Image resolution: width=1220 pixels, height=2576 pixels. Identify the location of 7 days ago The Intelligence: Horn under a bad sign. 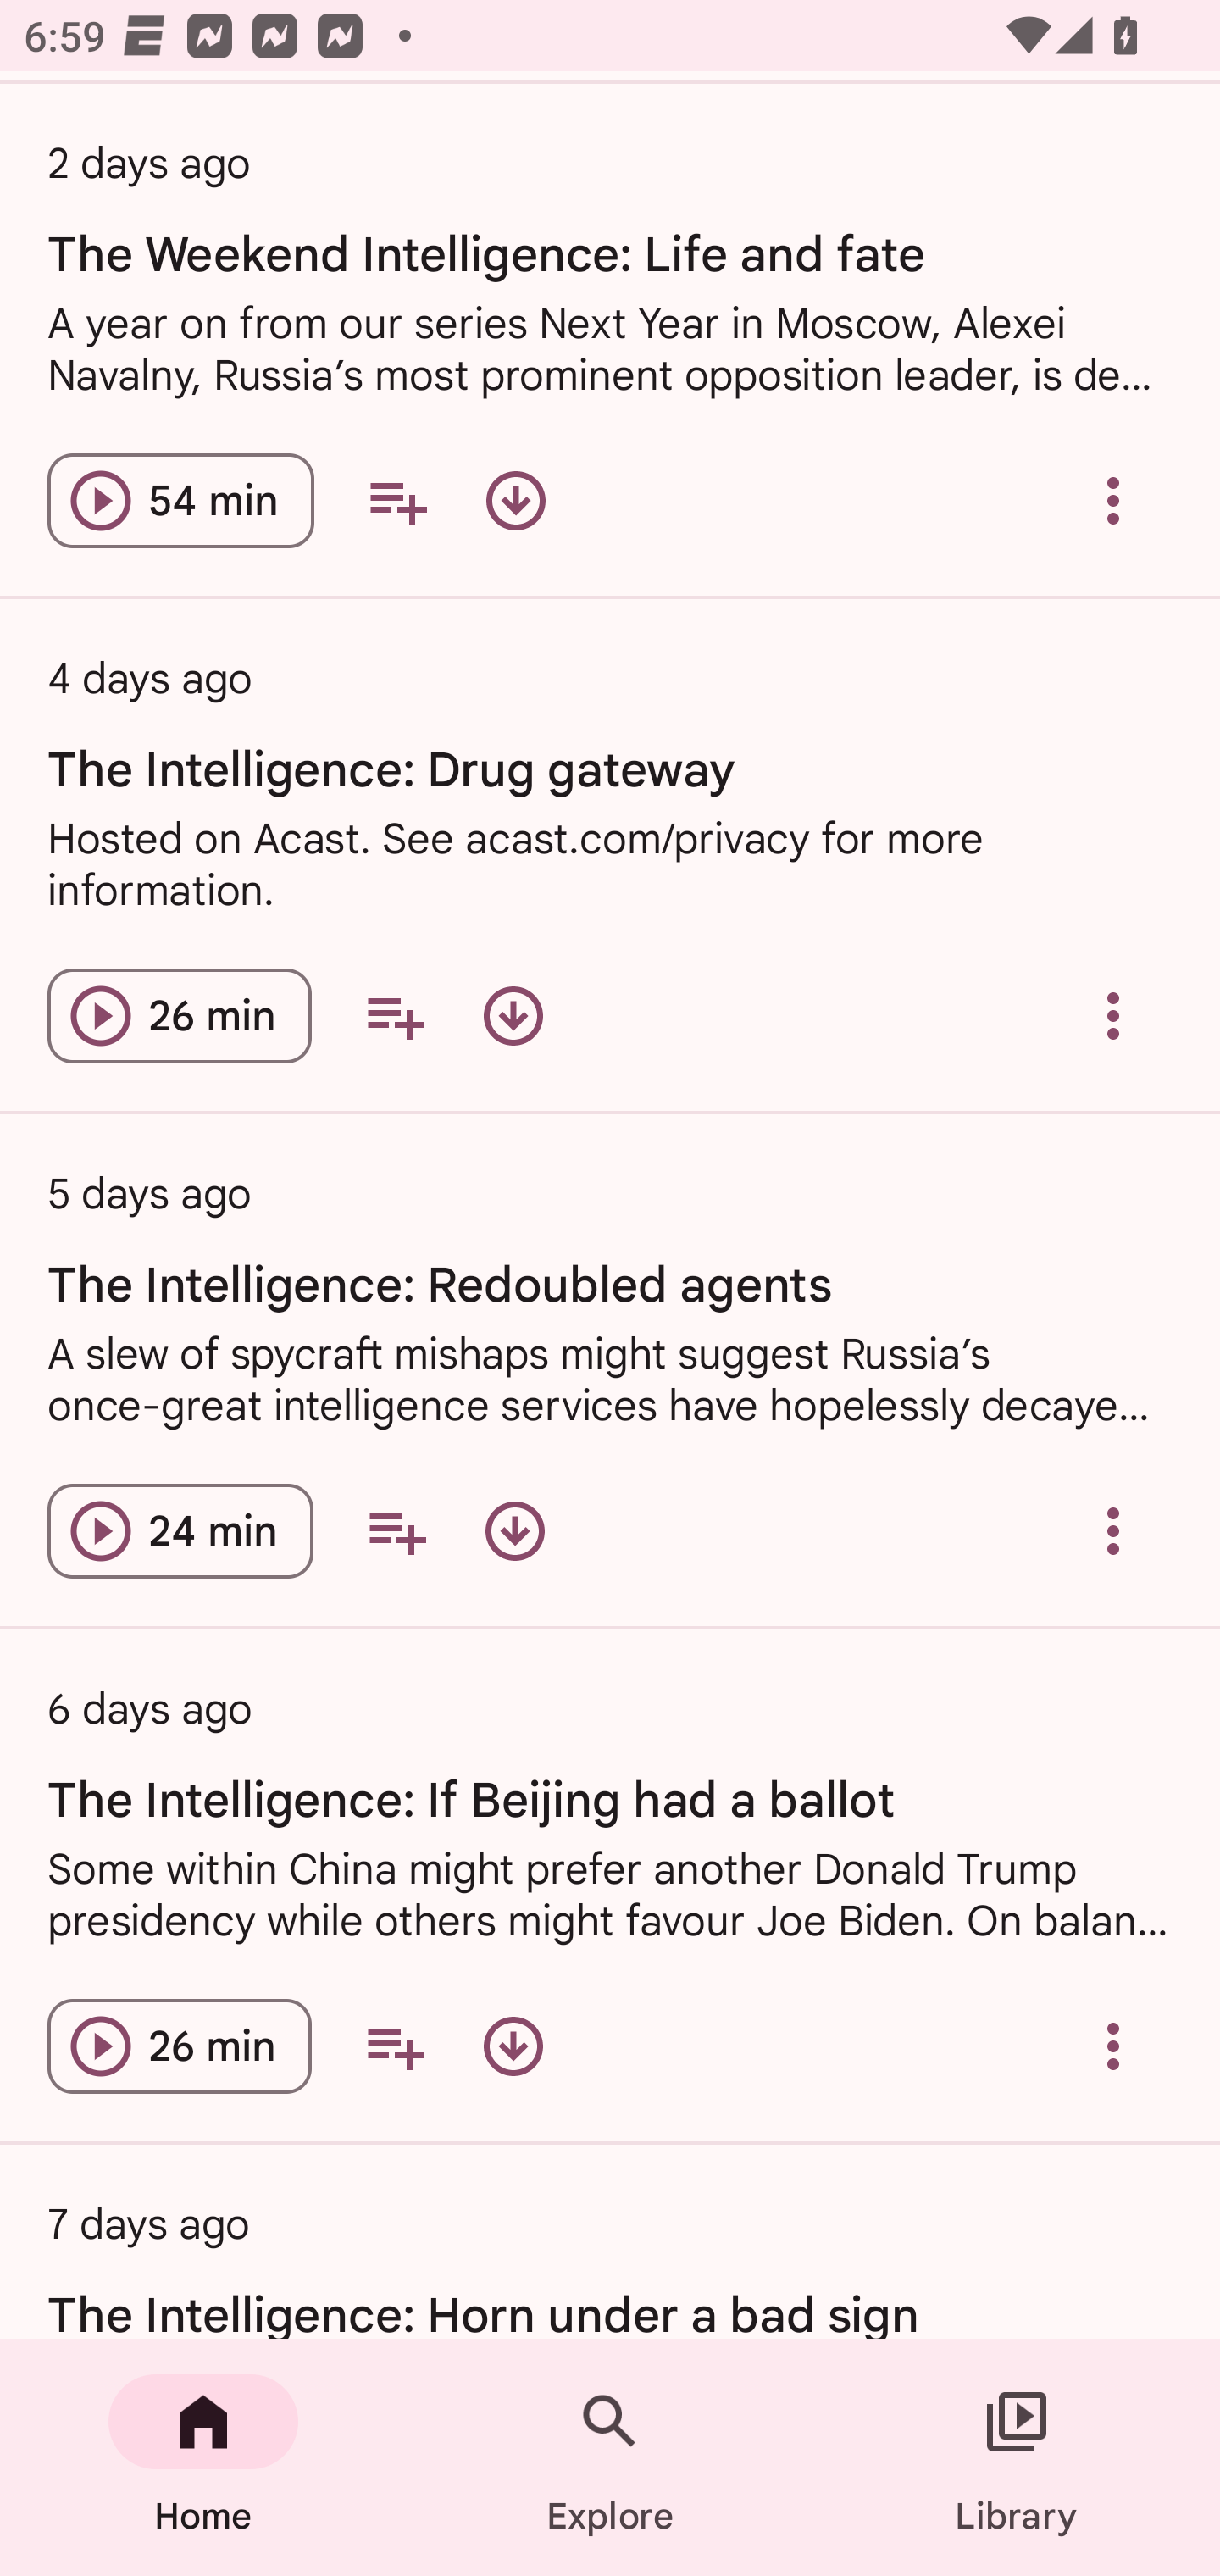
(610, 2242).